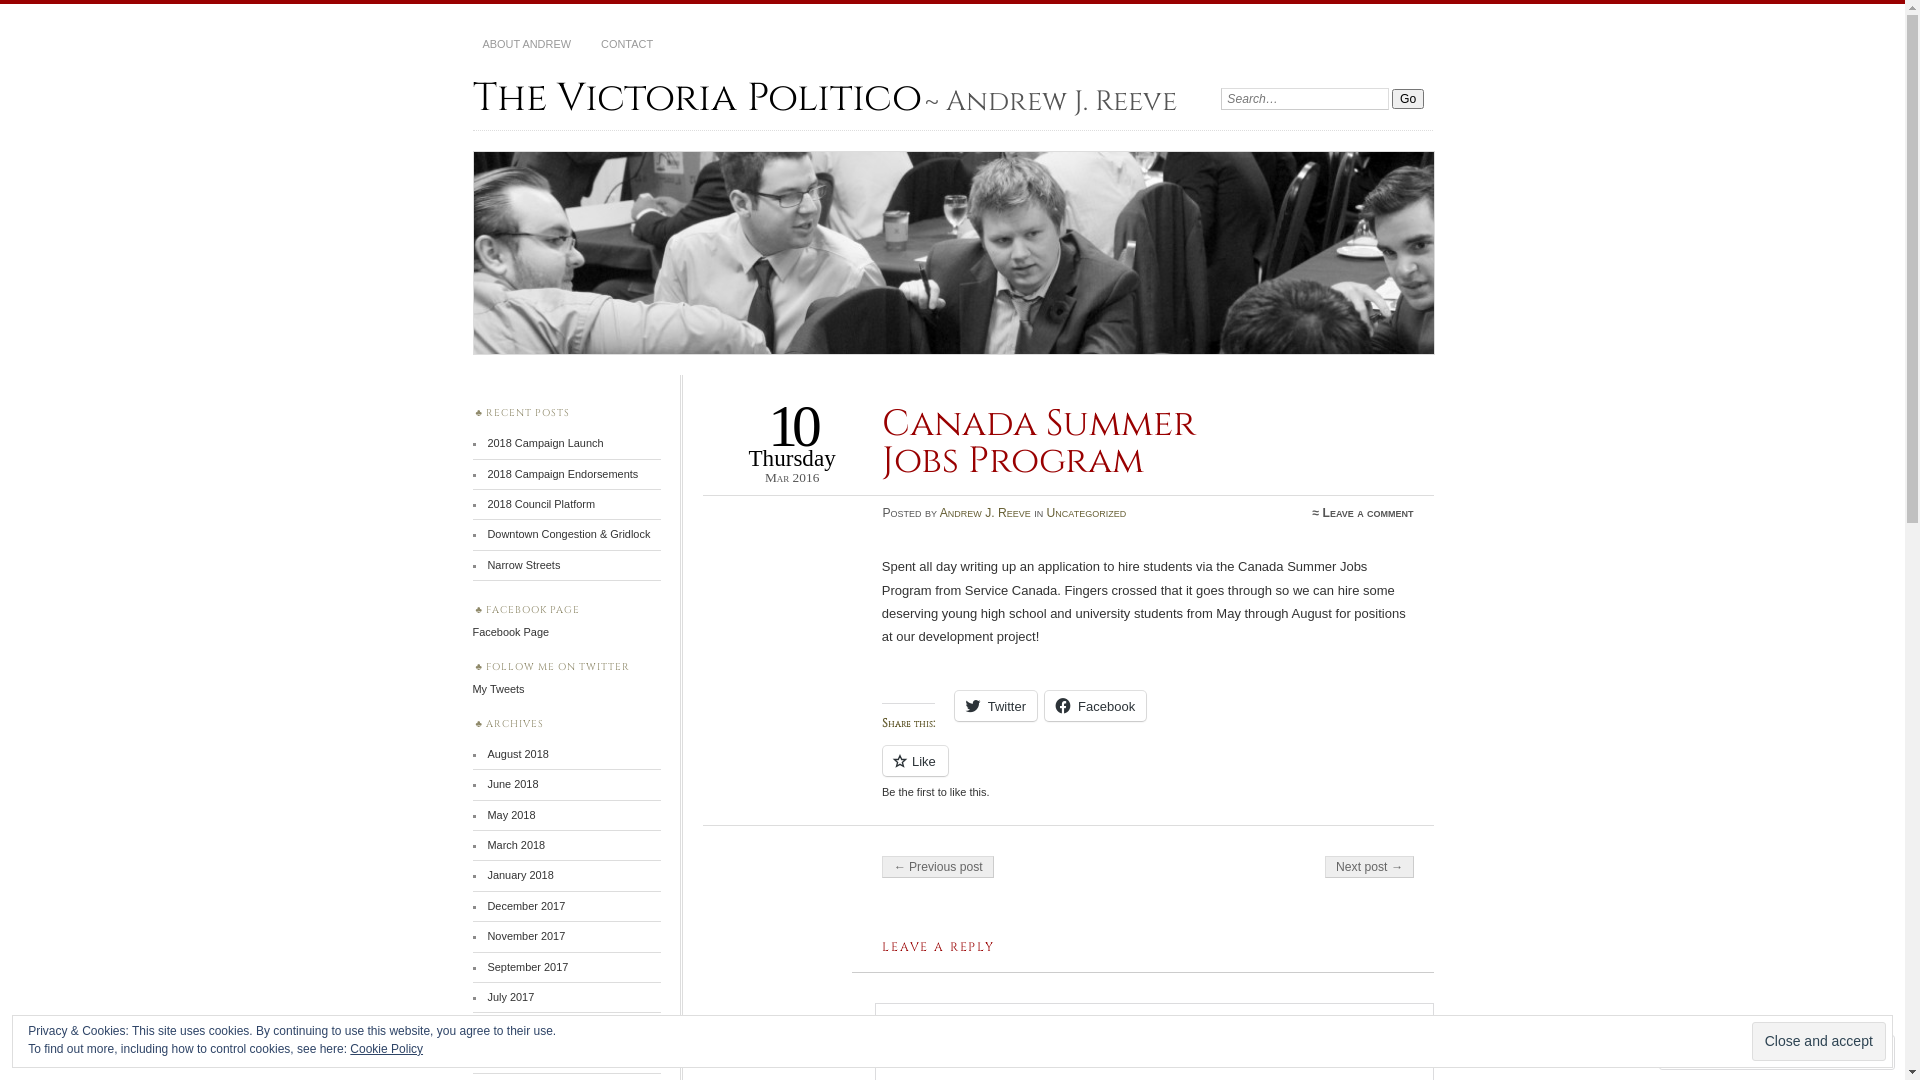 Image resolution: width=1920 pixels, height=1080 pixels. Describe the element at coordinates (562, 474) in the screenshot. I see `2018 Campaign Endorsements` at that location.